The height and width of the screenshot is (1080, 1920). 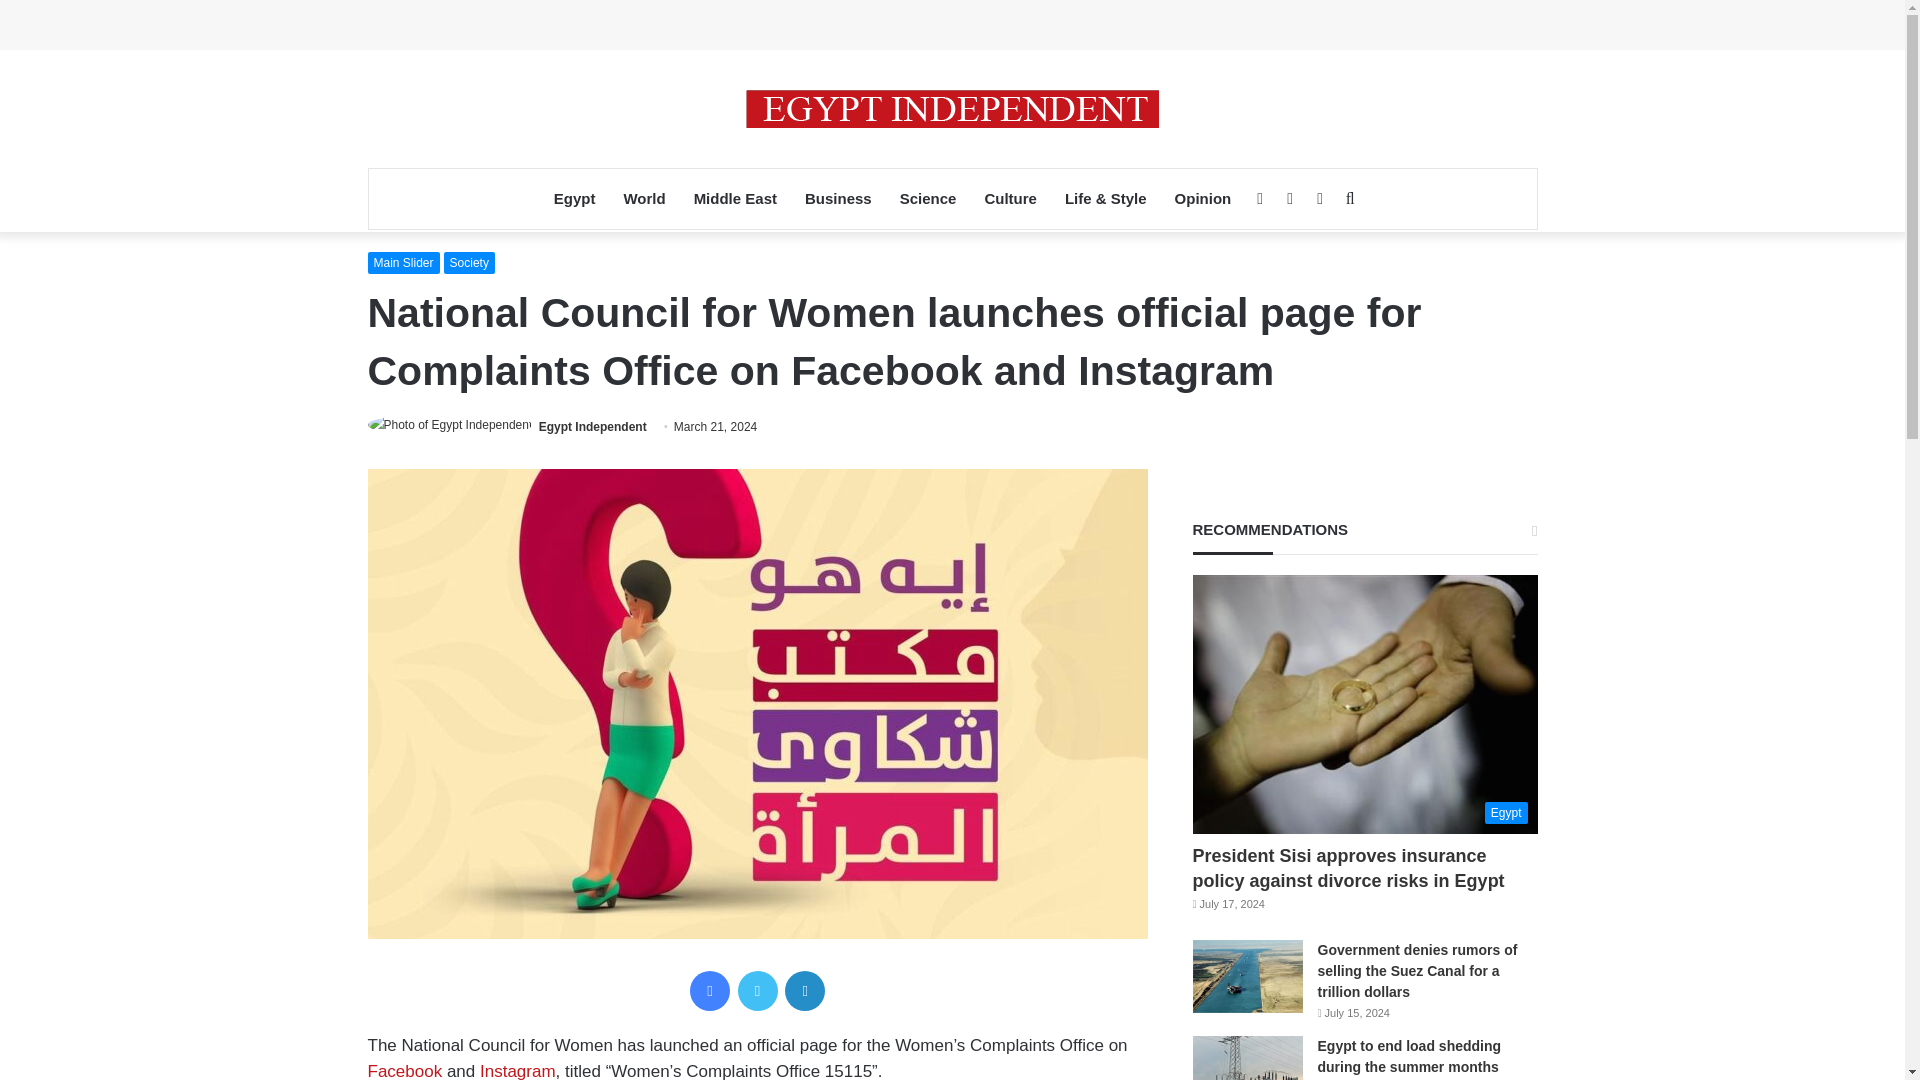 What do you see at coordinates (1010, 198) in the screenshot?
I see `Culture` at bounding box center [1010, 198].